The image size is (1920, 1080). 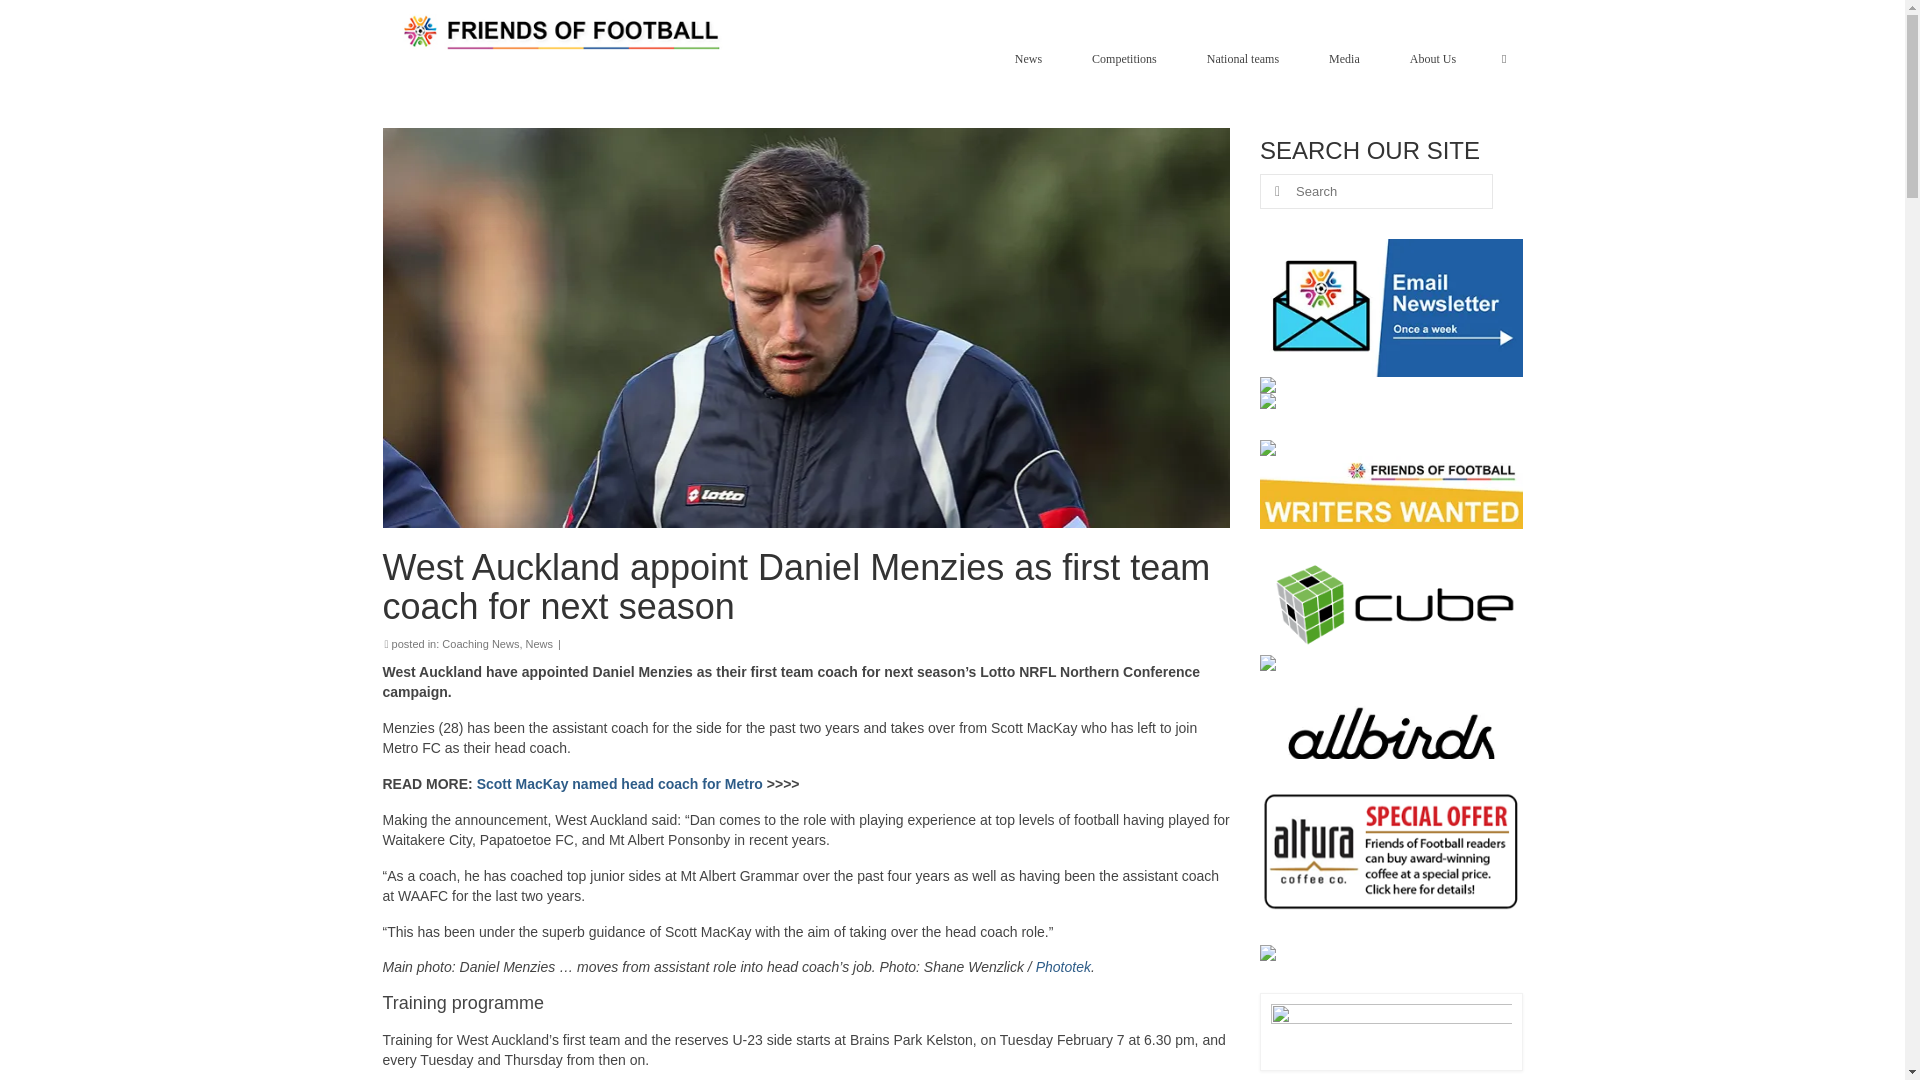 I want to click on About Us, so click(x=1438, y=58).